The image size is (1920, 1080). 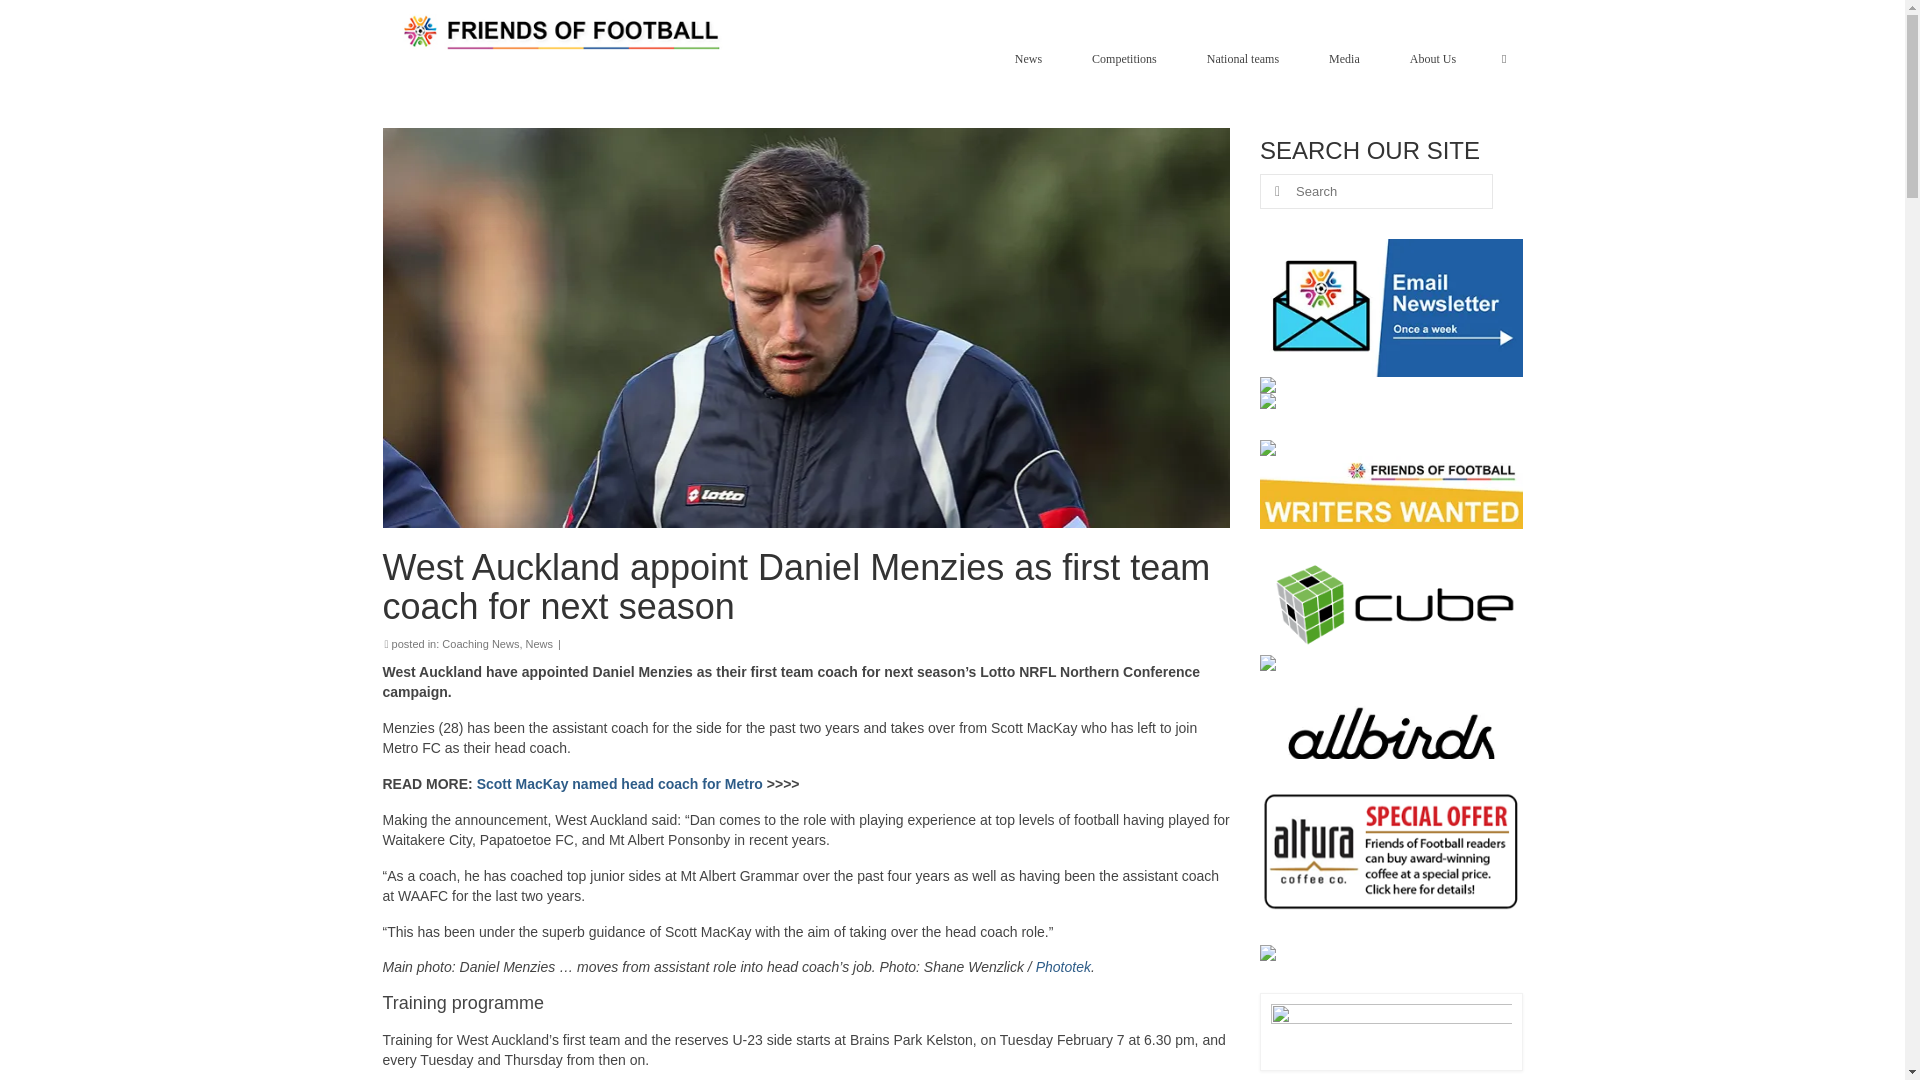 I want to click on About Us, so click(x=1438, y=58).